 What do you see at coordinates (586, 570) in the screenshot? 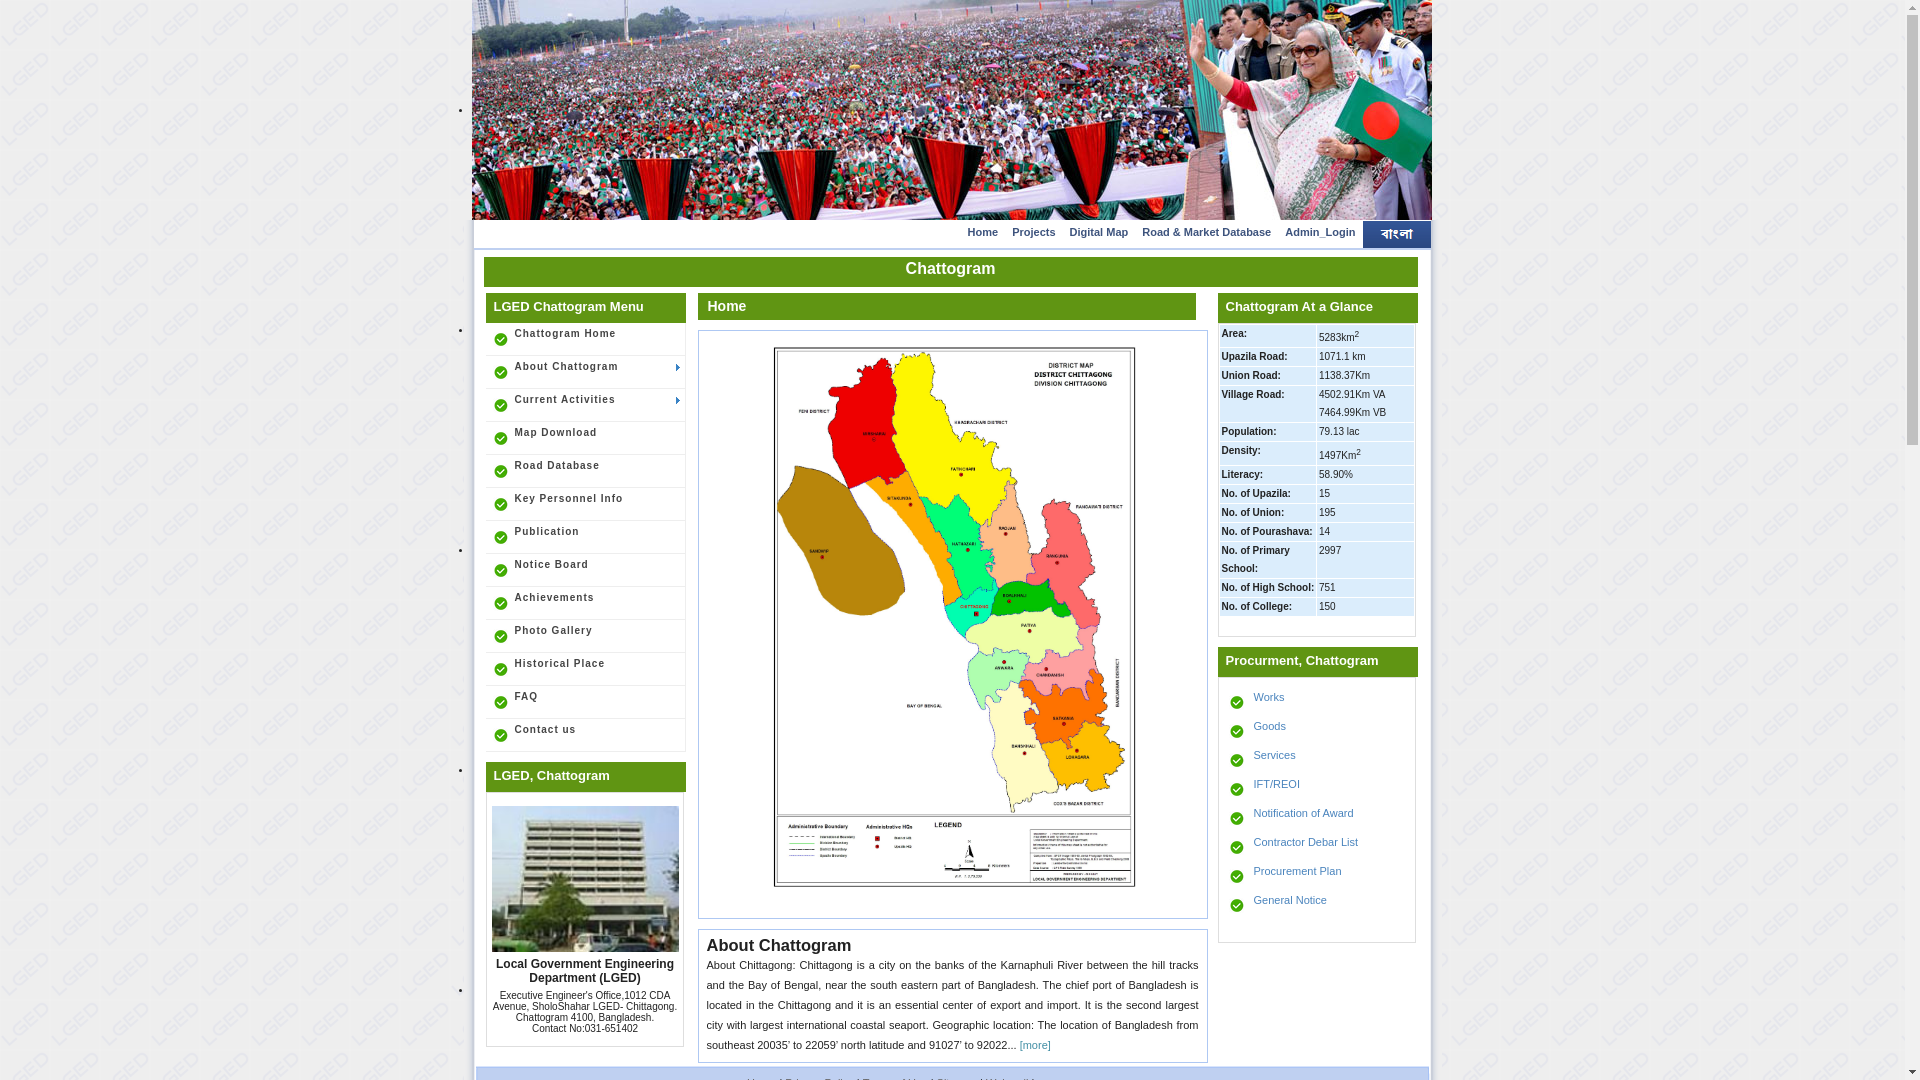
I see `Notice Board` at bounding box center [586, 570].